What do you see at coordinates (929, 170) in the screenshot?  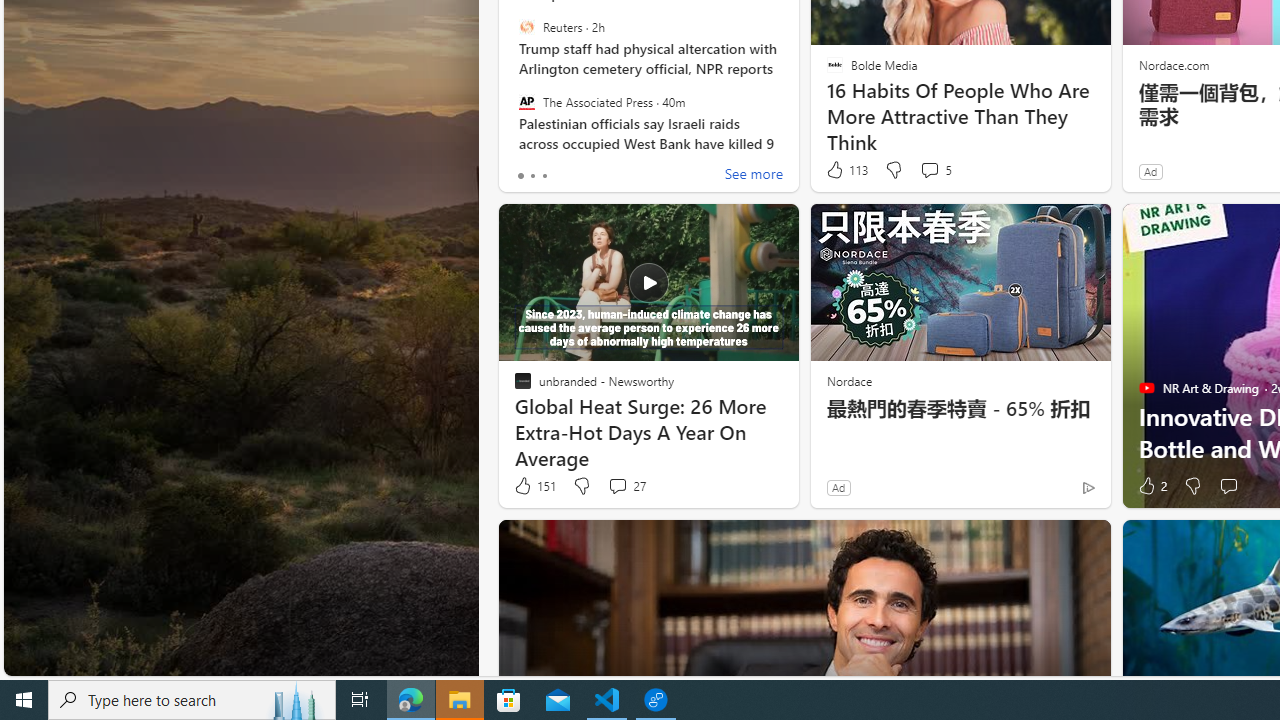 I see `View comments 5 Comment` at bounding box center [929, 170].